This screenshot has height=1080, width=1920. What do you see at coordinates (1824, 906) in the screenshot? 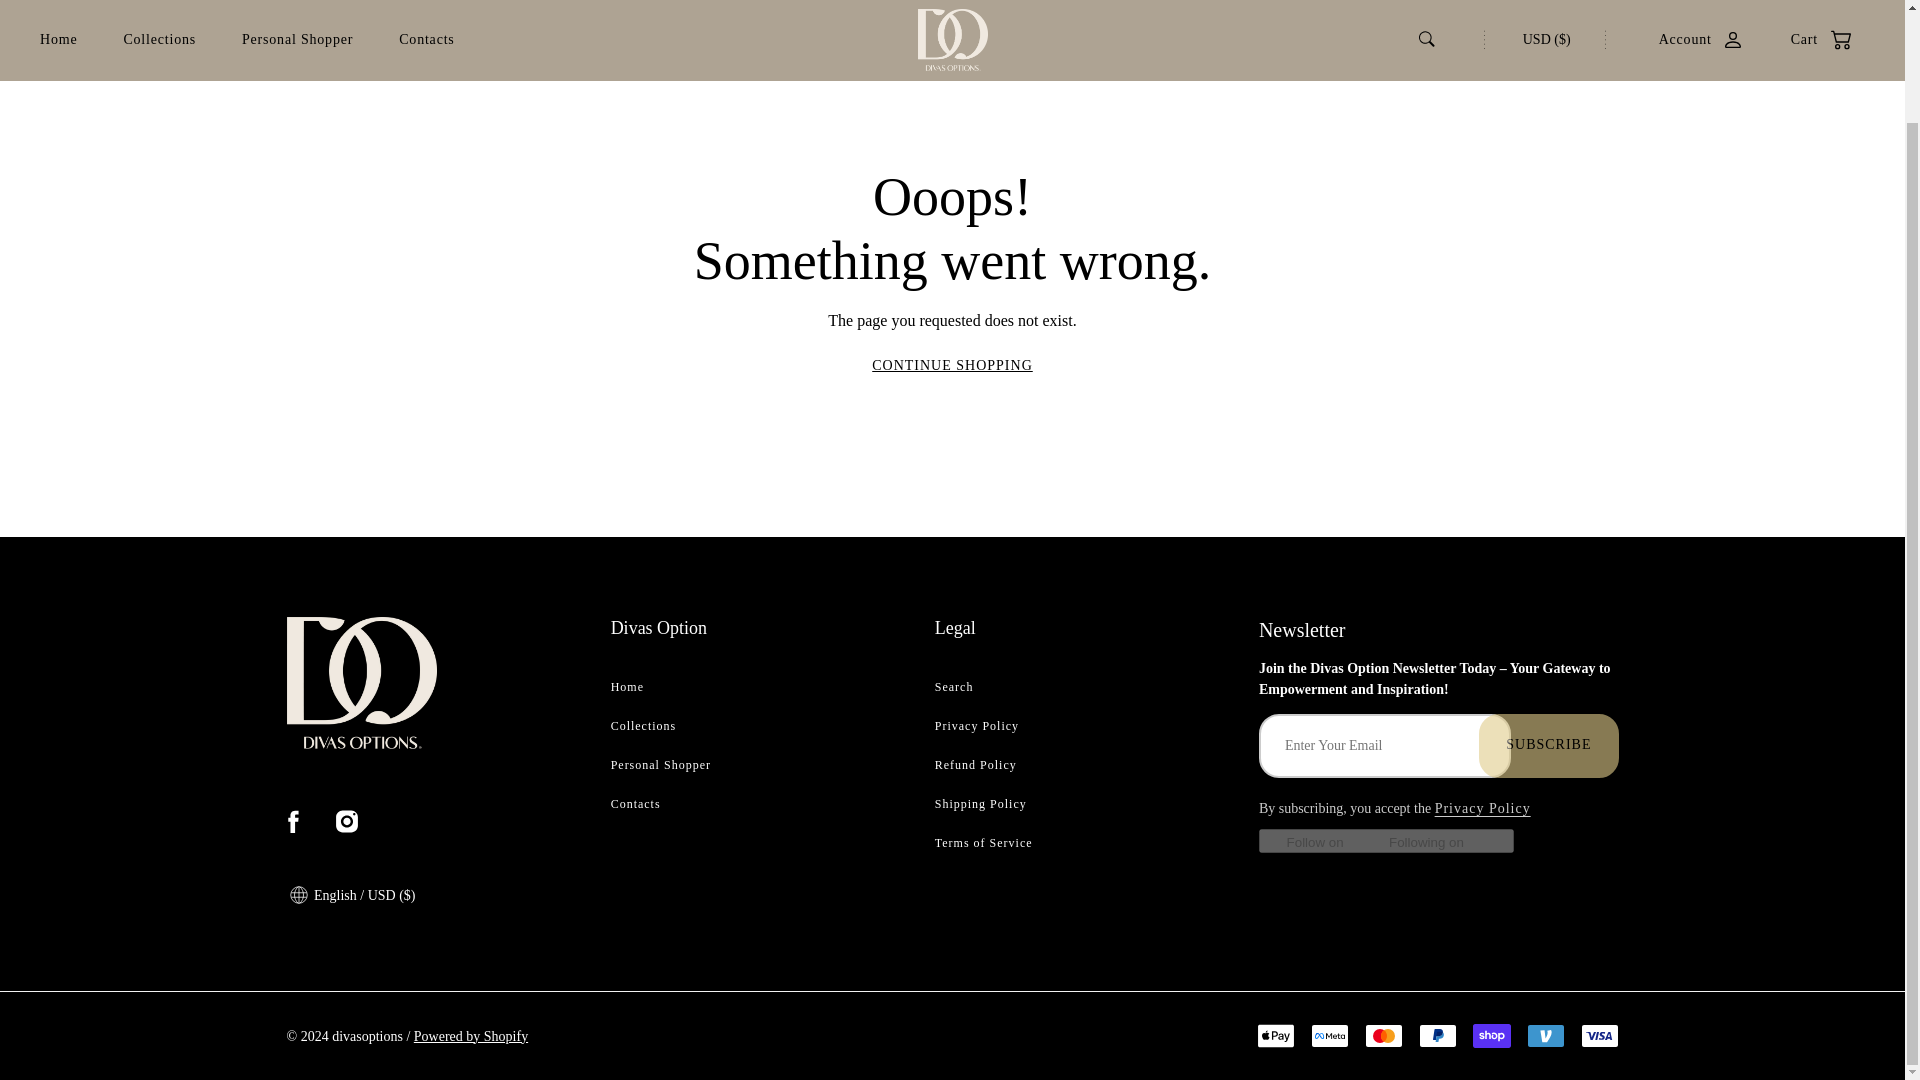
I see `Shopify online store chat` at bounding box center [1824, 906].